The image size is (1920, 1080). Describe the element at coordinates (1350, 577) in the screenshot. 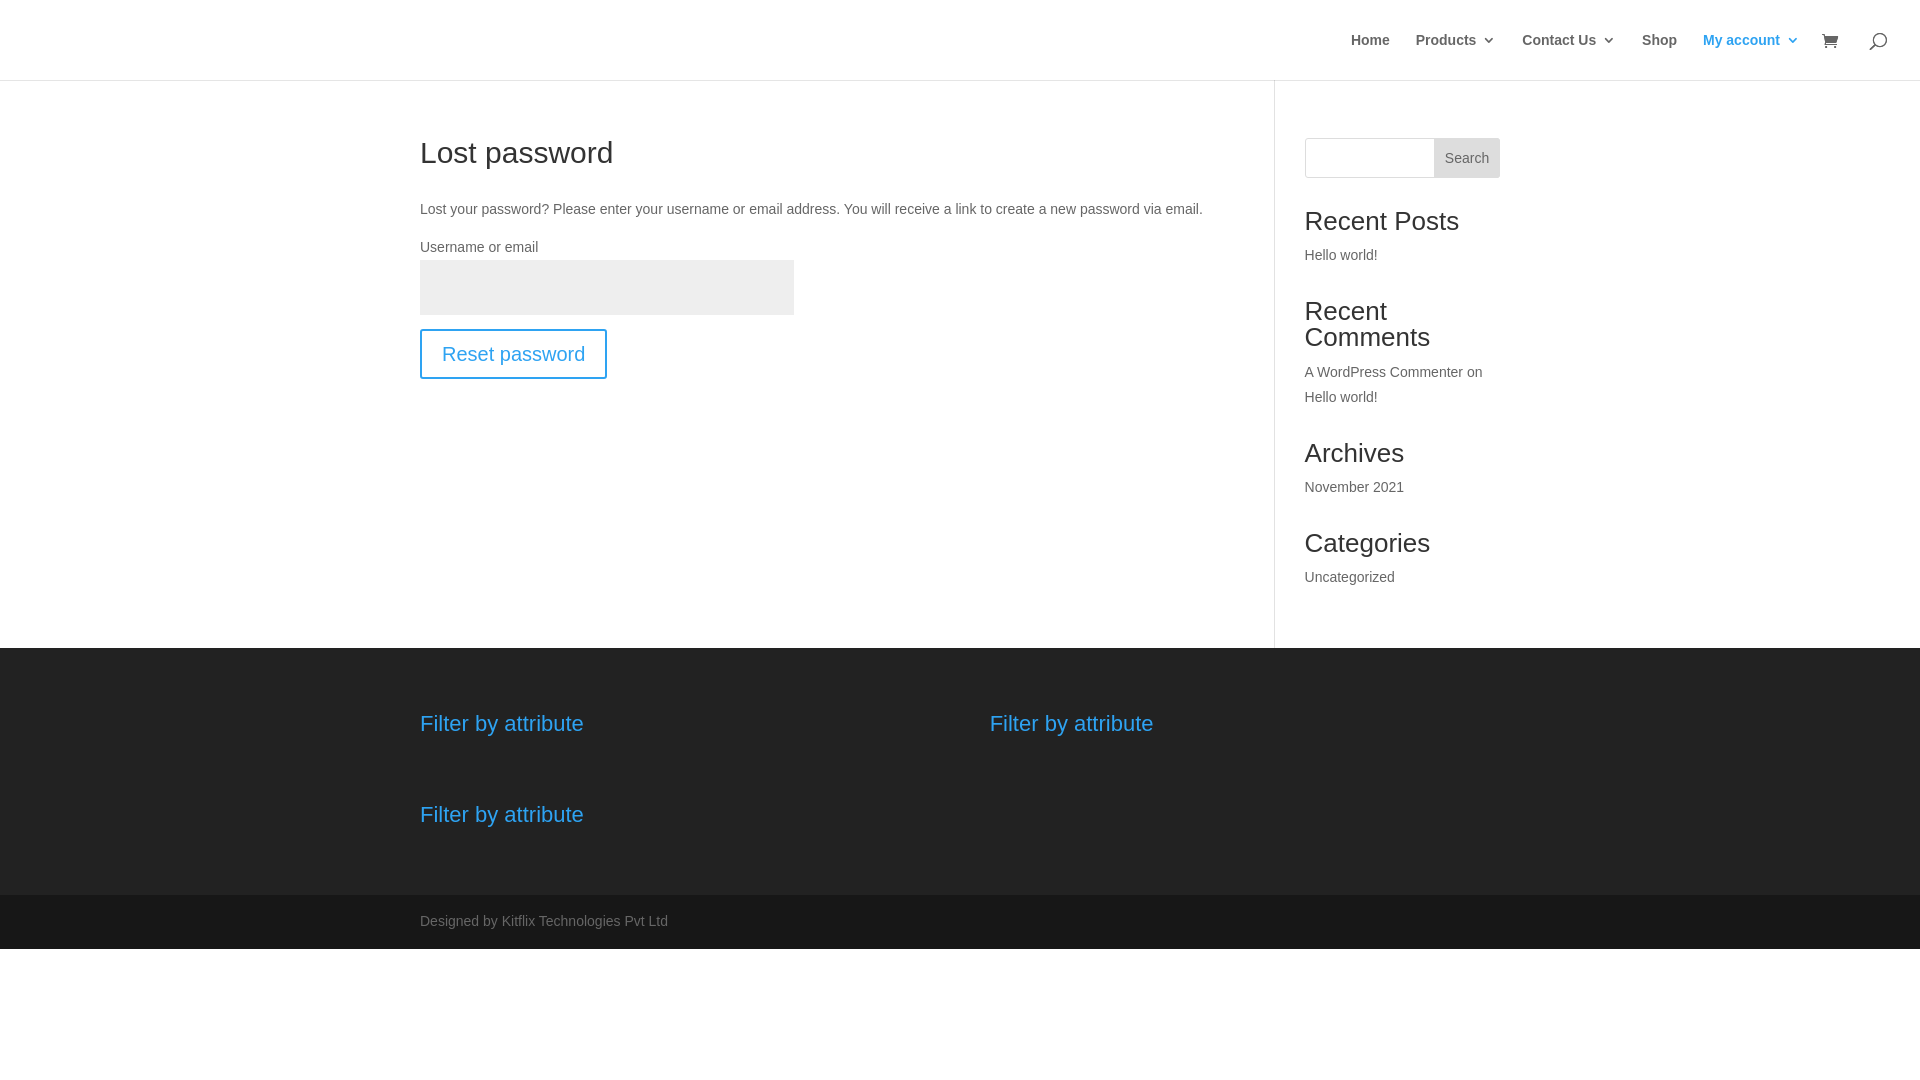

I see `Uncategorized` at that location.